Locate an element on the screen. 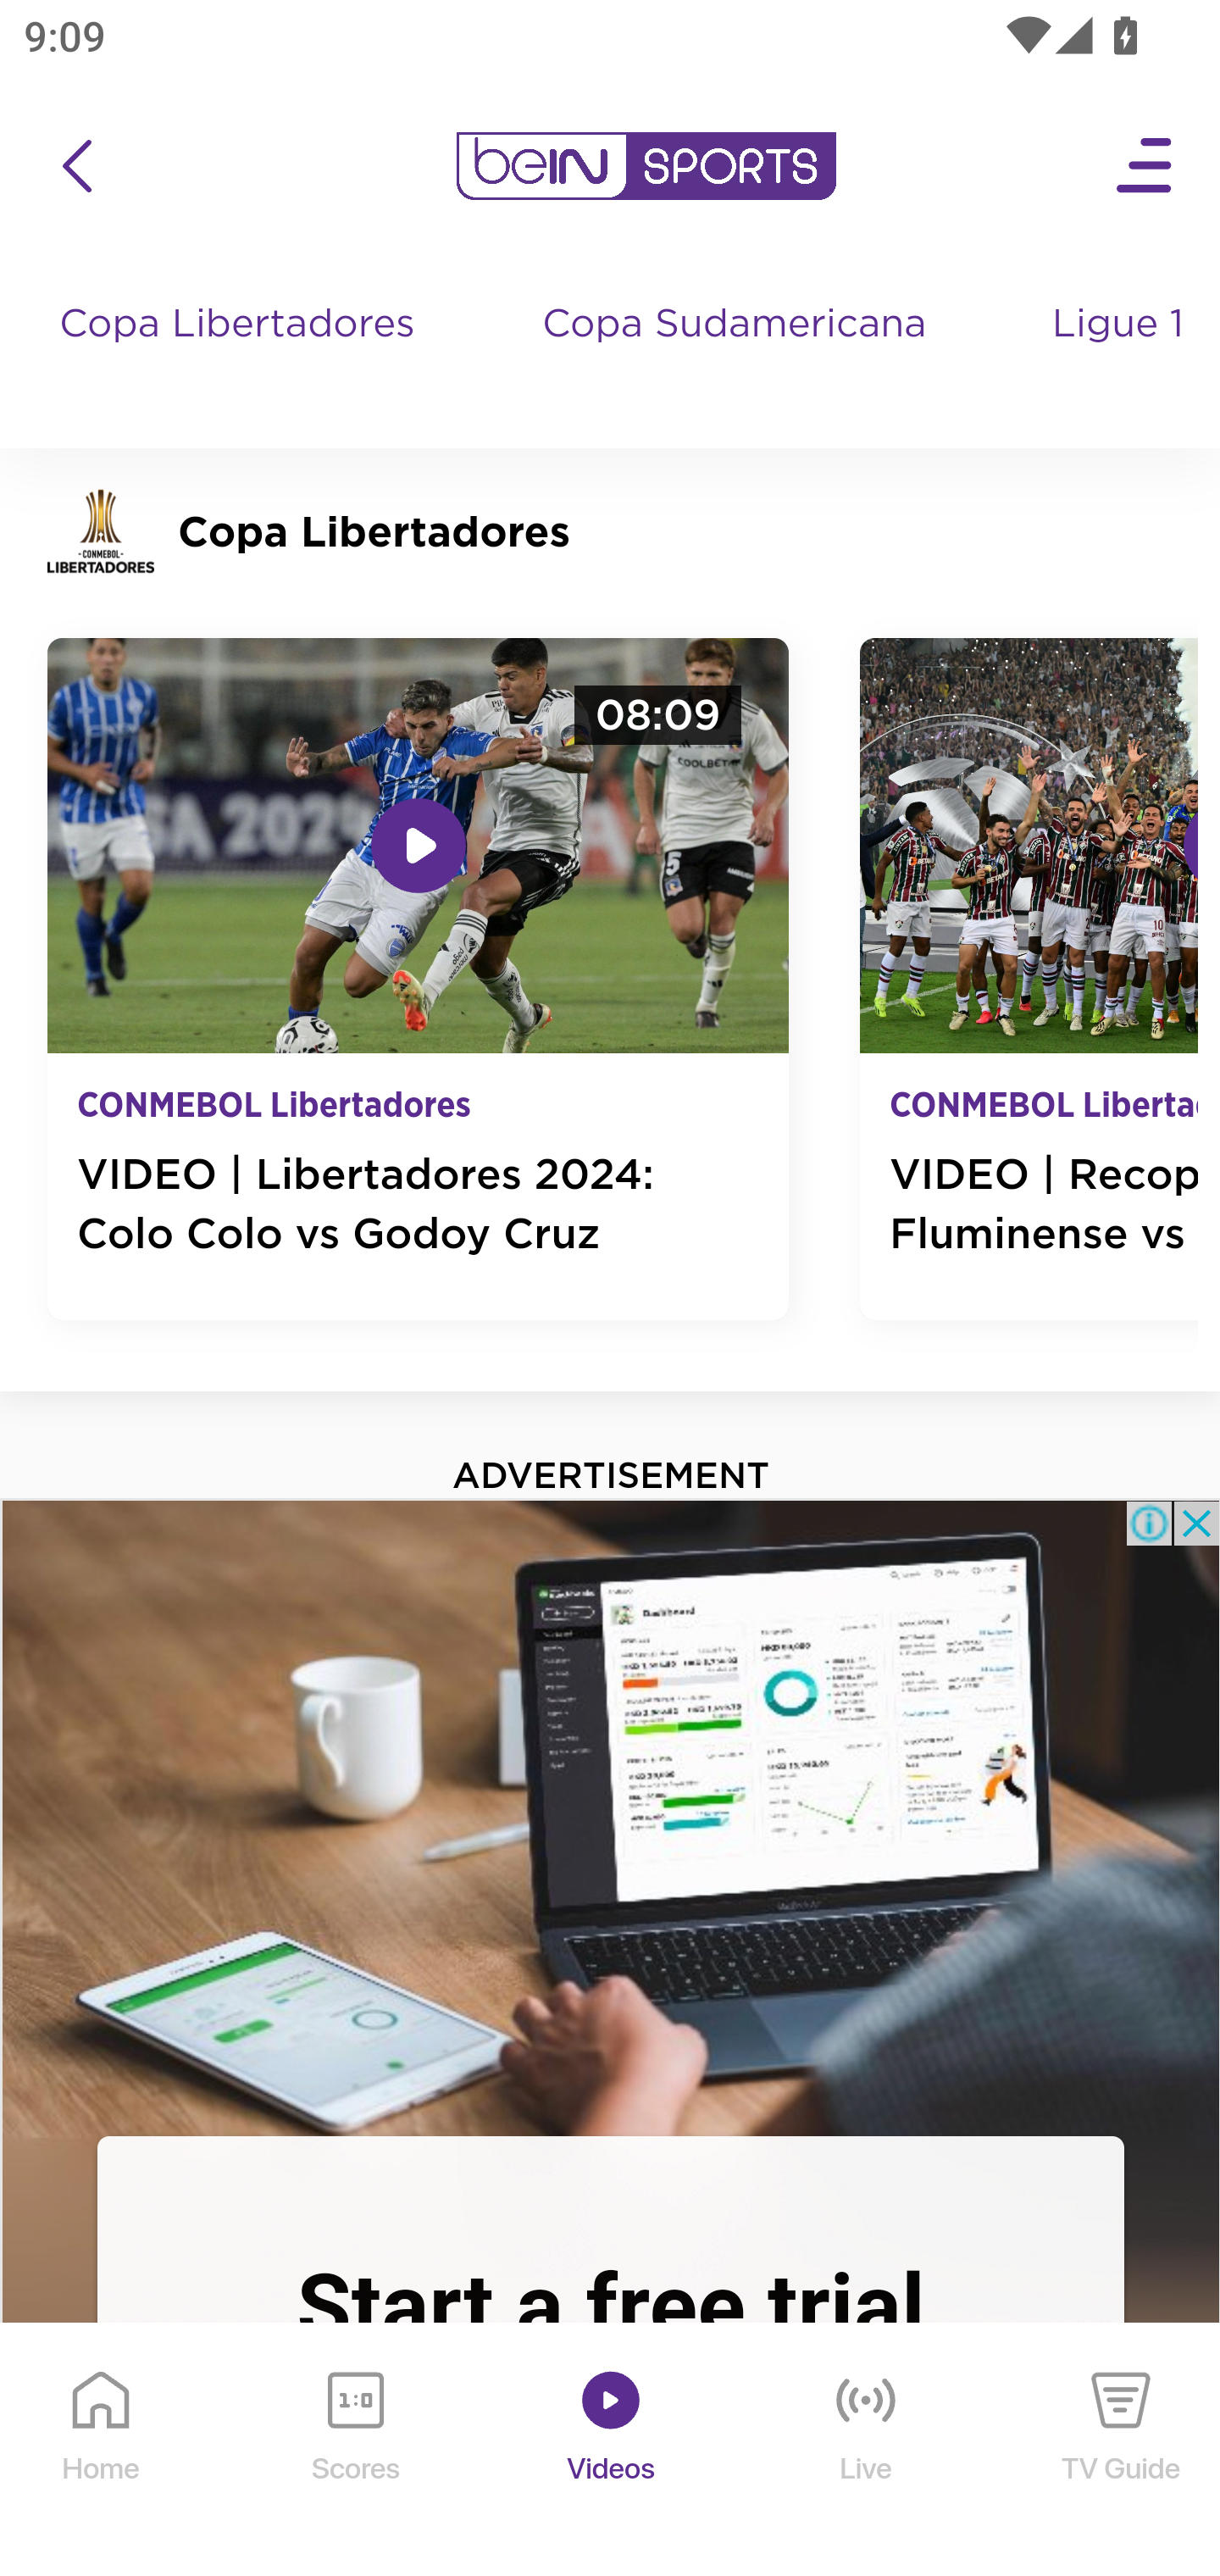 Image resolution: width=1220 pixels, height=2576 pixels. Videos Videos Icon Videos is located at coordinates (612, 2451).